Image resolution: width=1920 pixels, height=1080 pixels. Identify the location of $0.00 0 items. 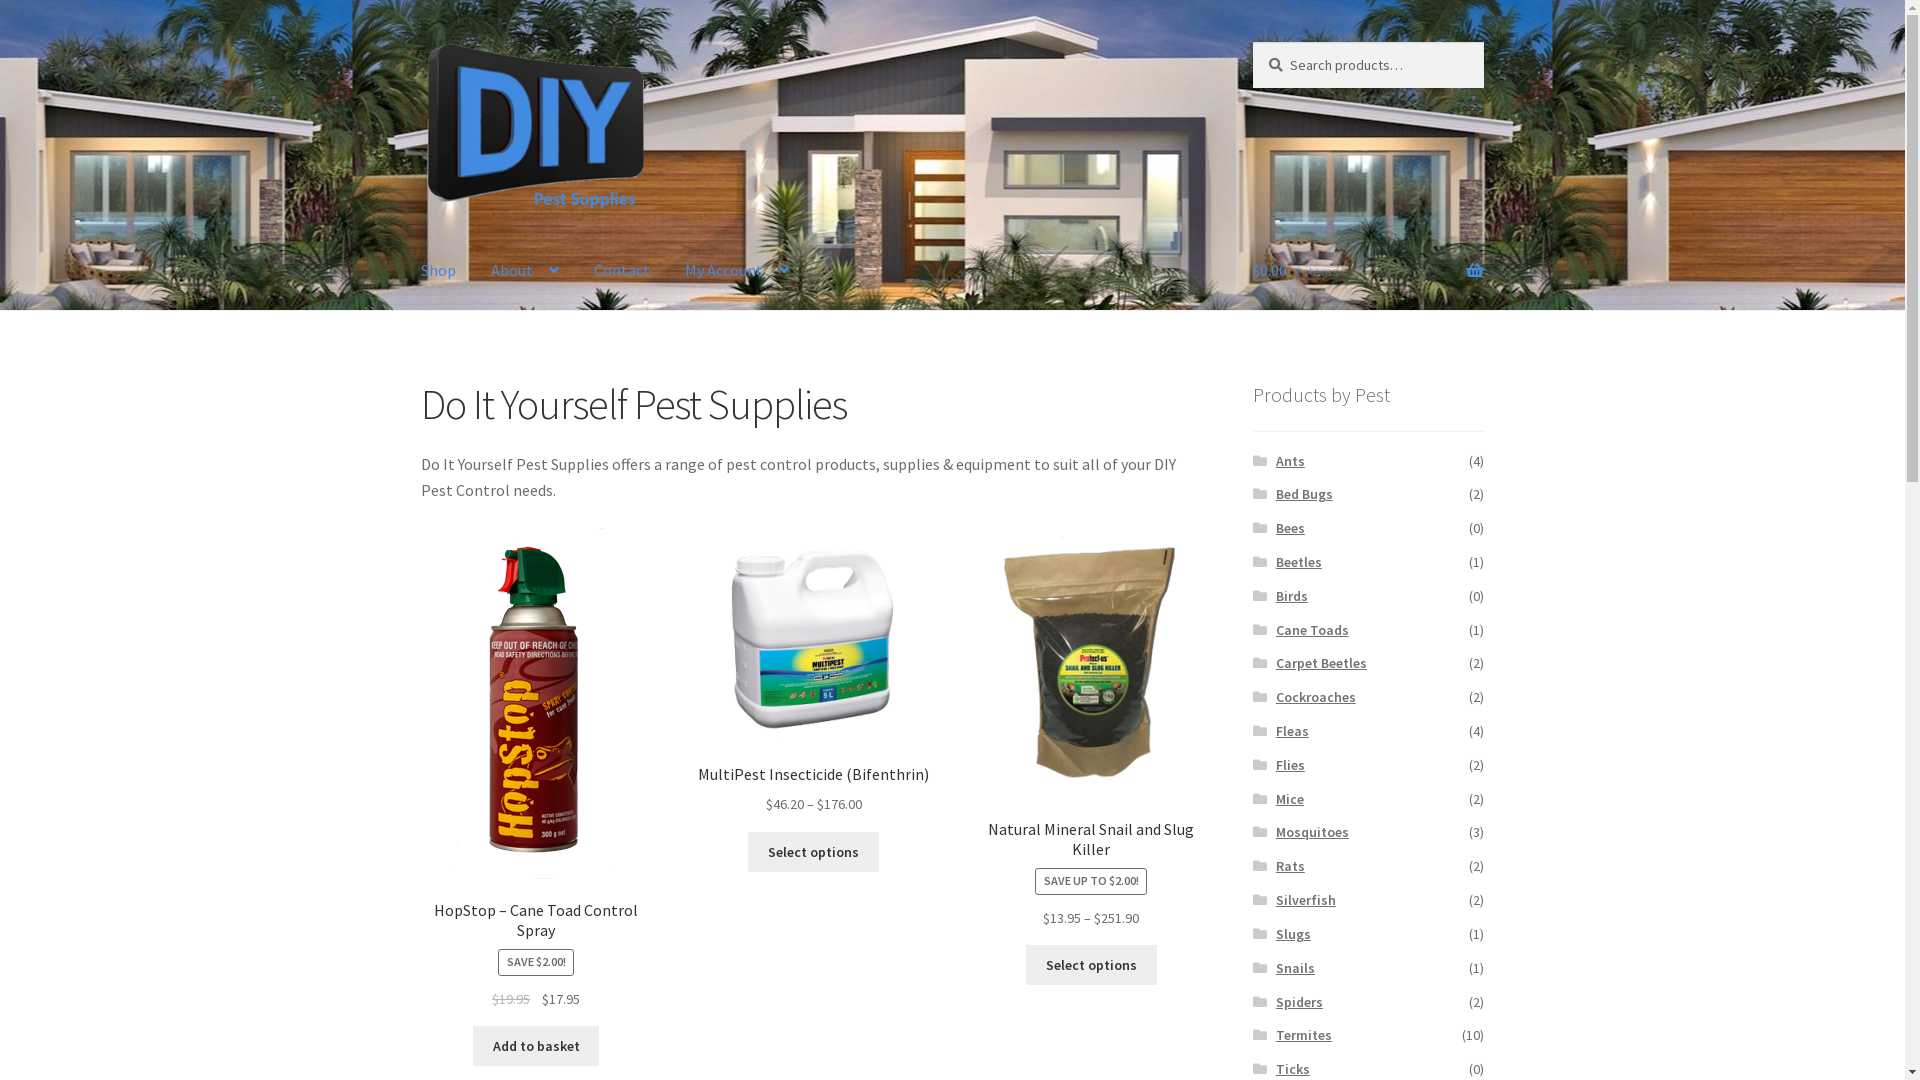
(1368, 271).